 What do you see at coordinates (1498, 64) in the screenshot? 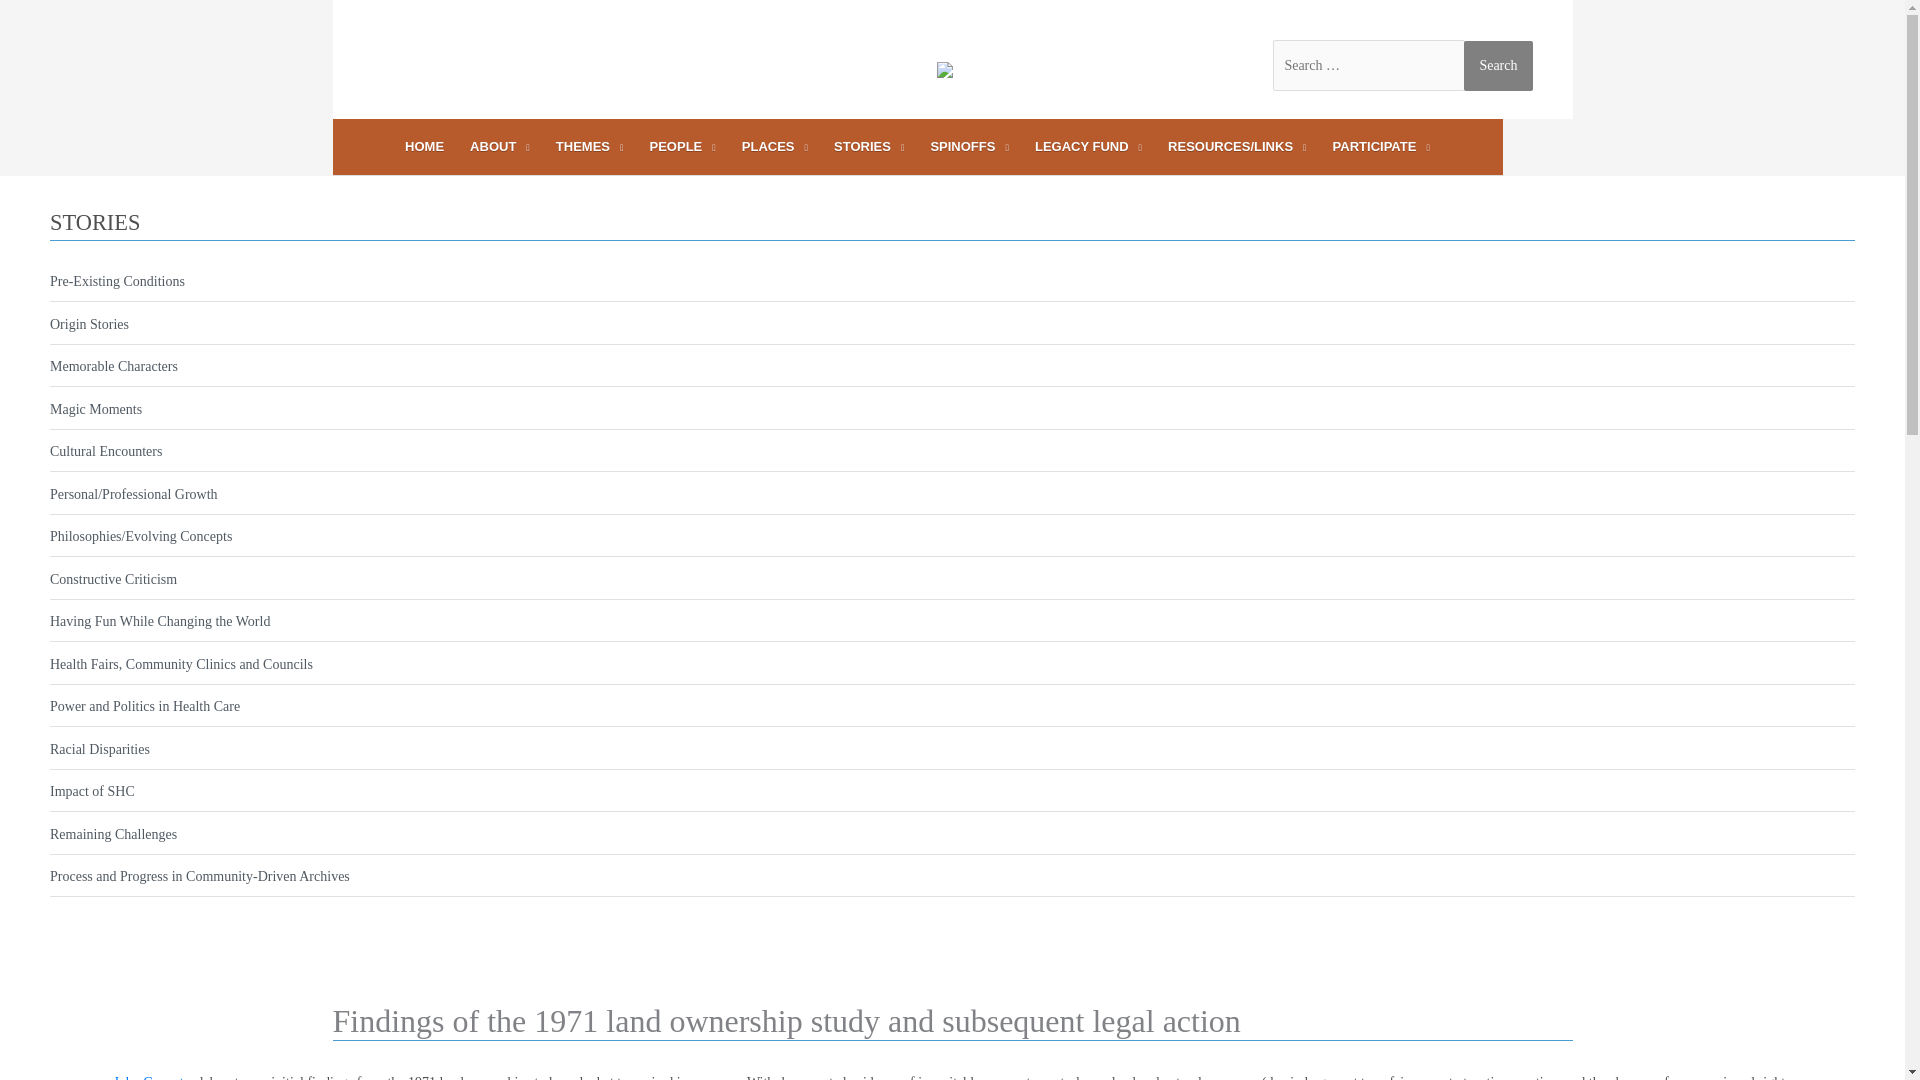
I see `Search` at bounding box center [1498, 64].